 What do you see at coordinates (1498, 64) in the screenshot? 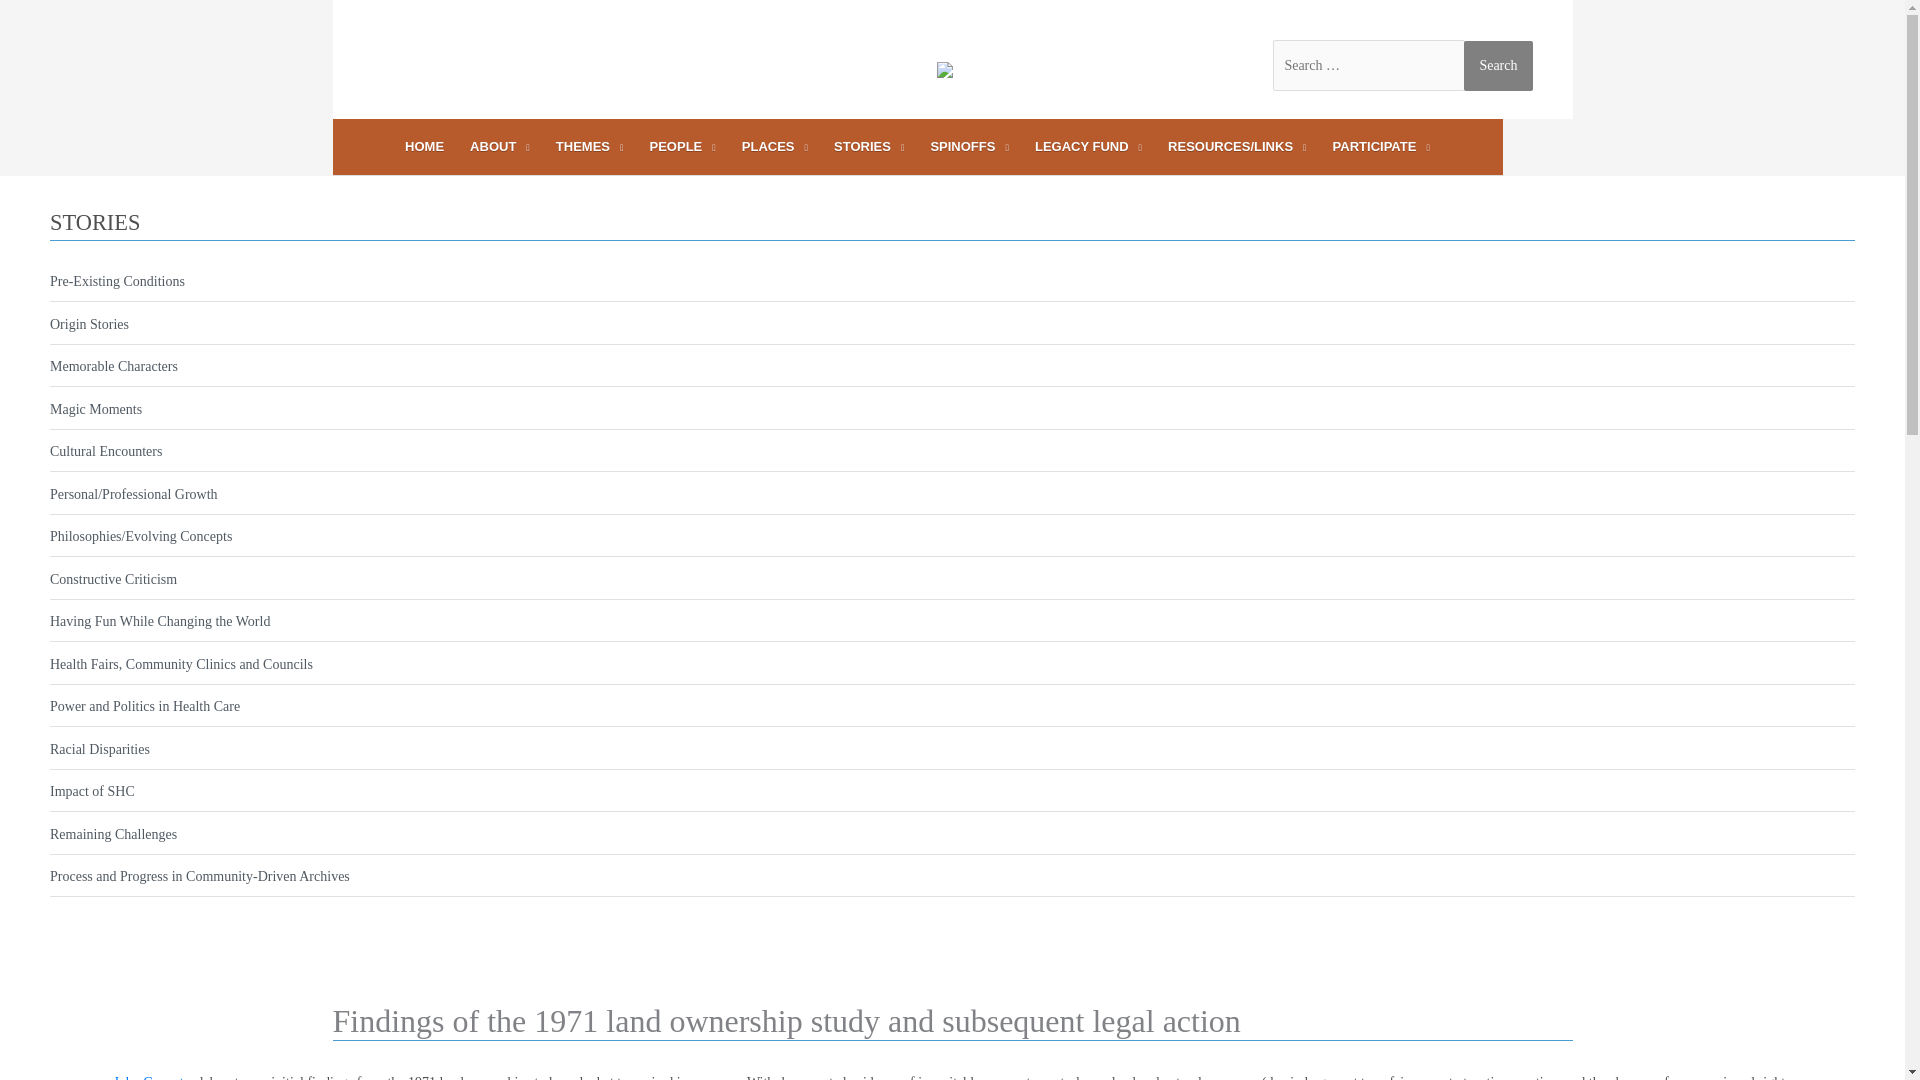
I see `Search` at bounding box center [1498, 64].